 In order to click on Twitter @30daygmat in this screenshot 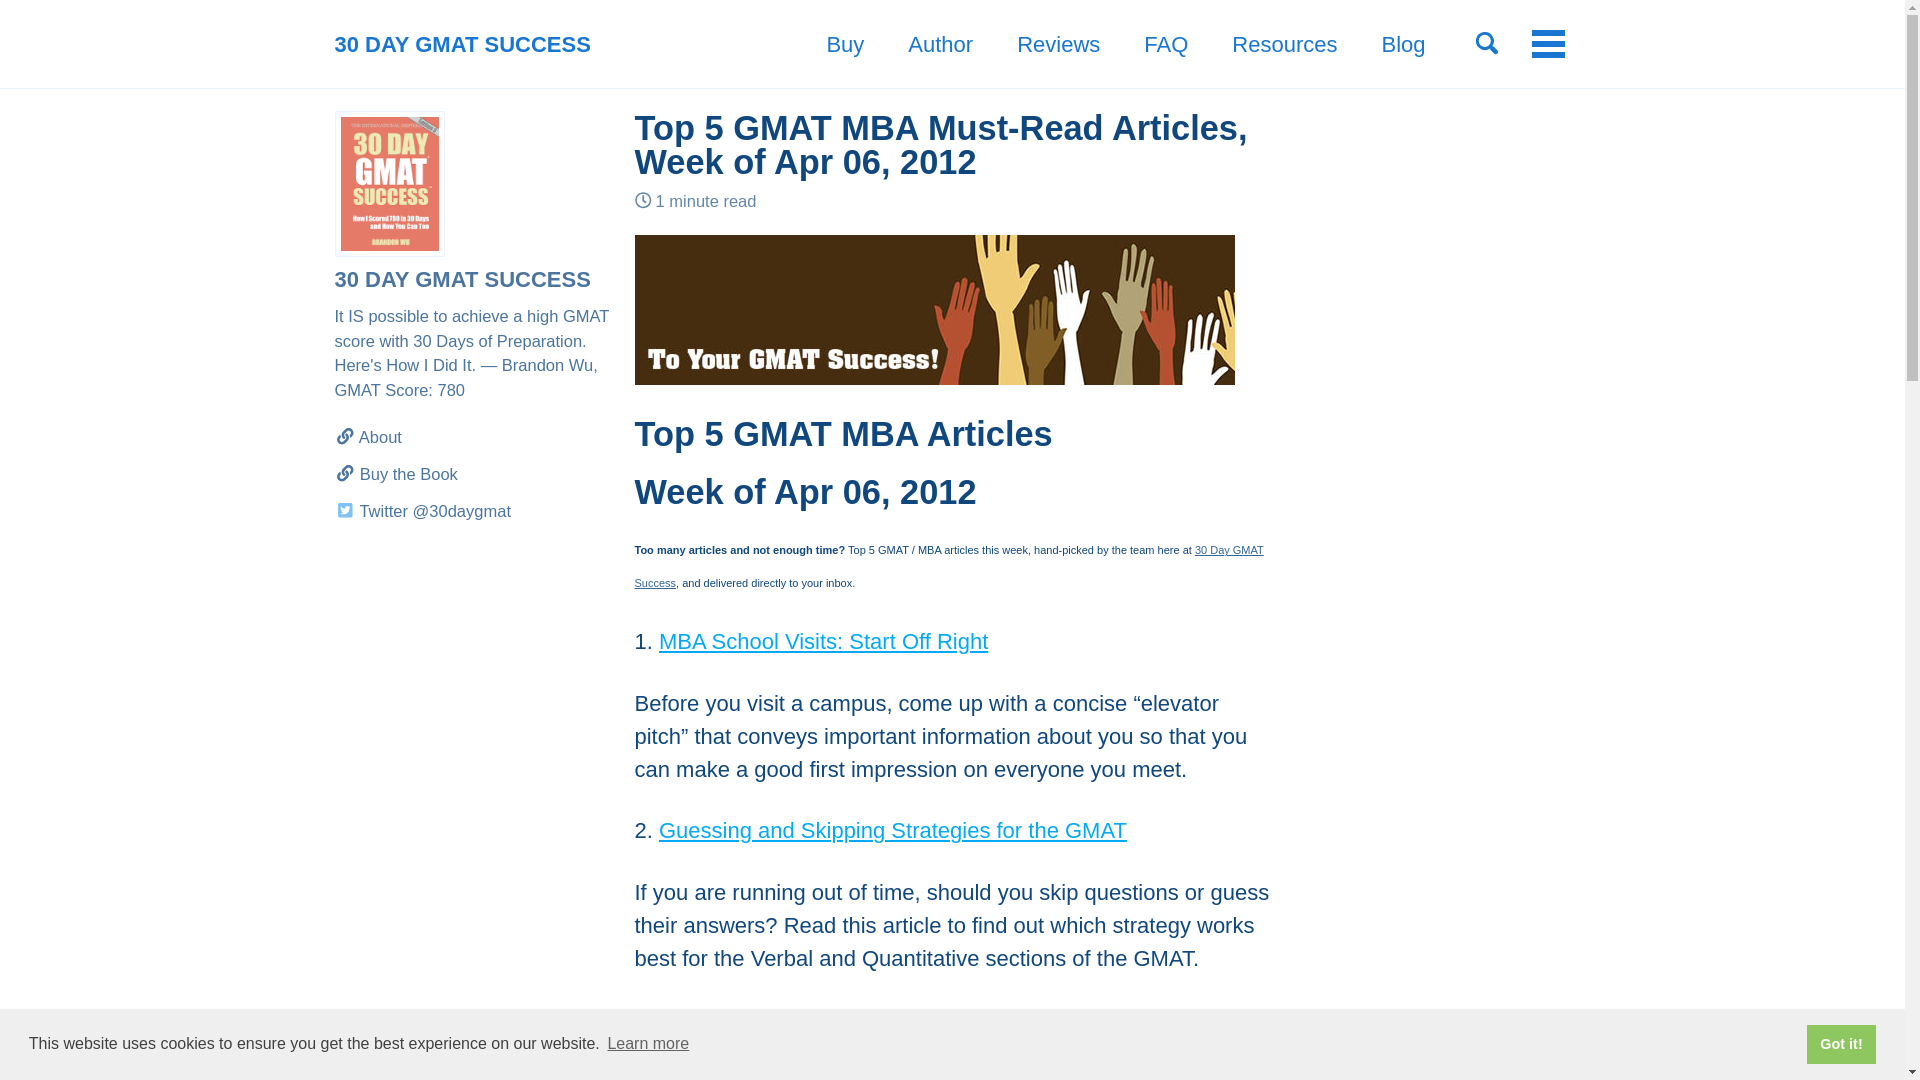, I will do `click(473, 512)`.